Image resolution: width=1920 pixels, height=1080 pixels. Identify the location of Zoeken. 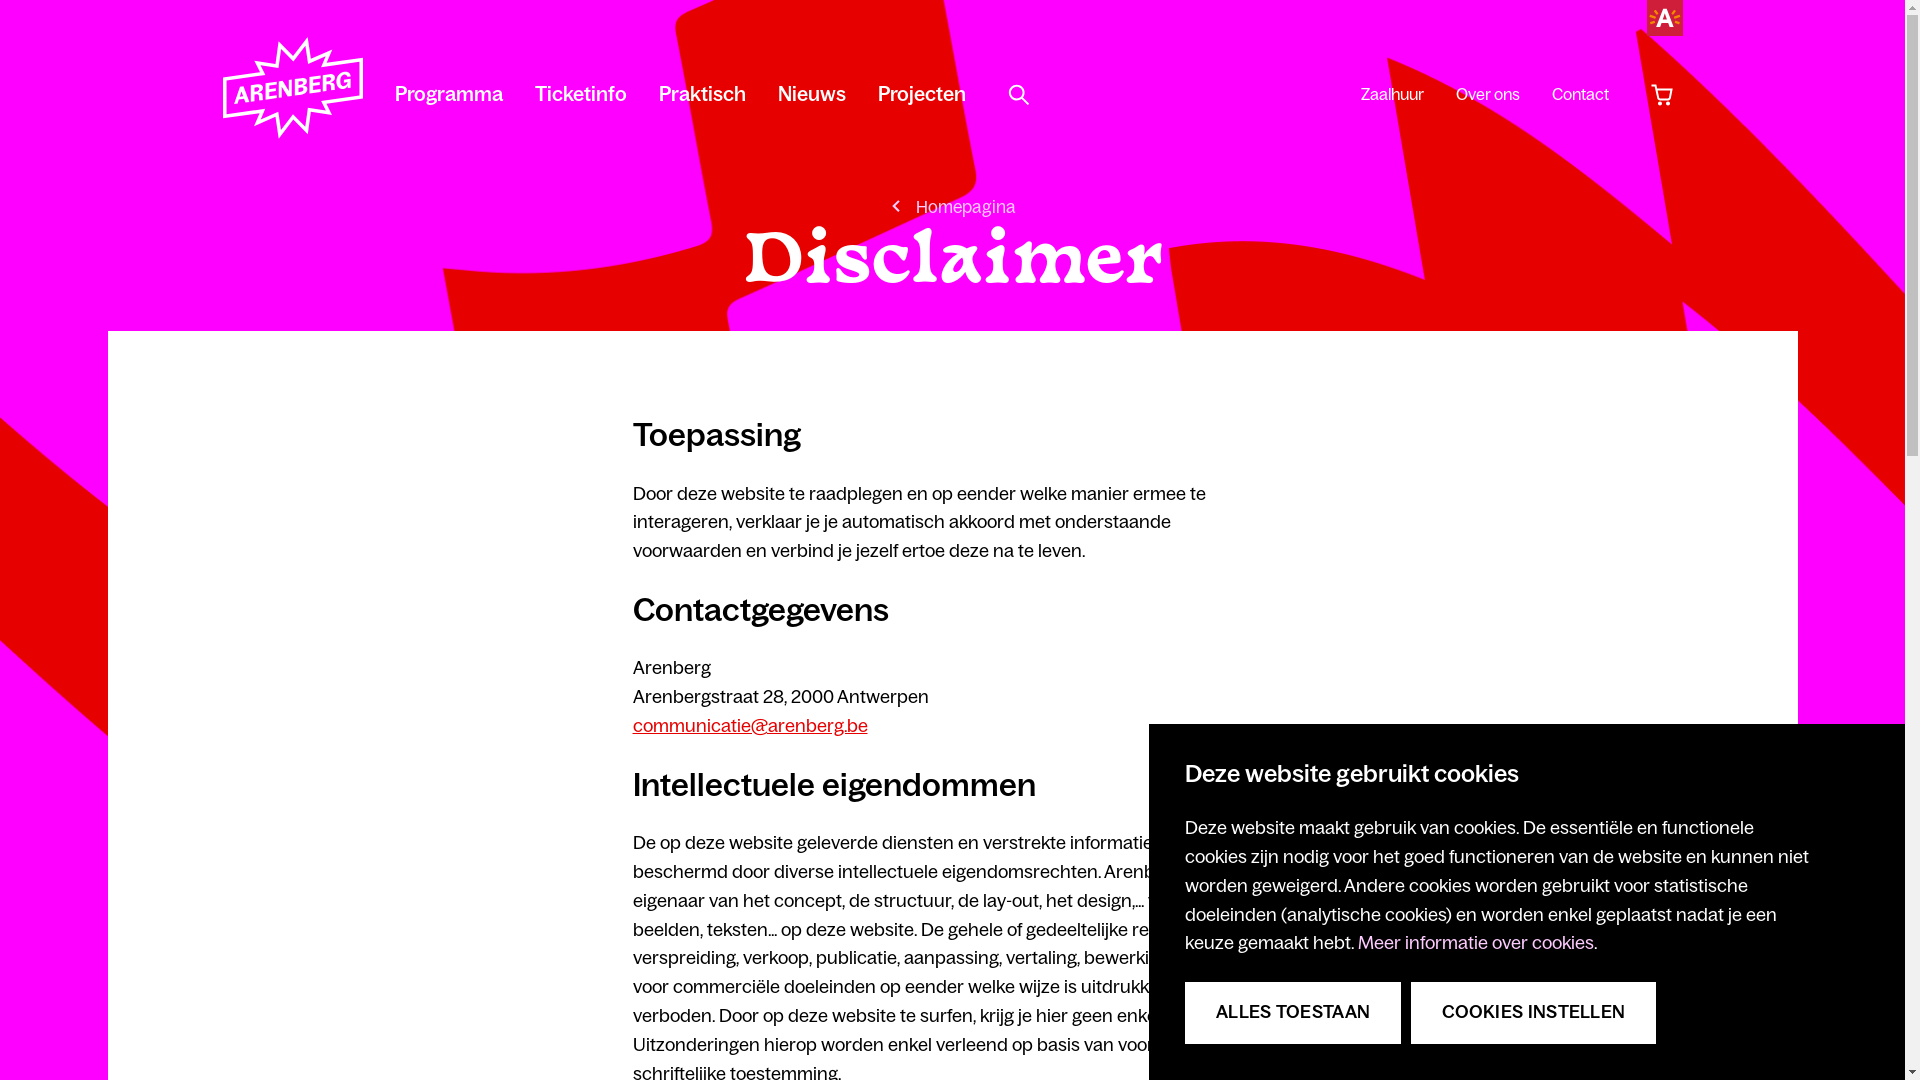
(1019, 95).